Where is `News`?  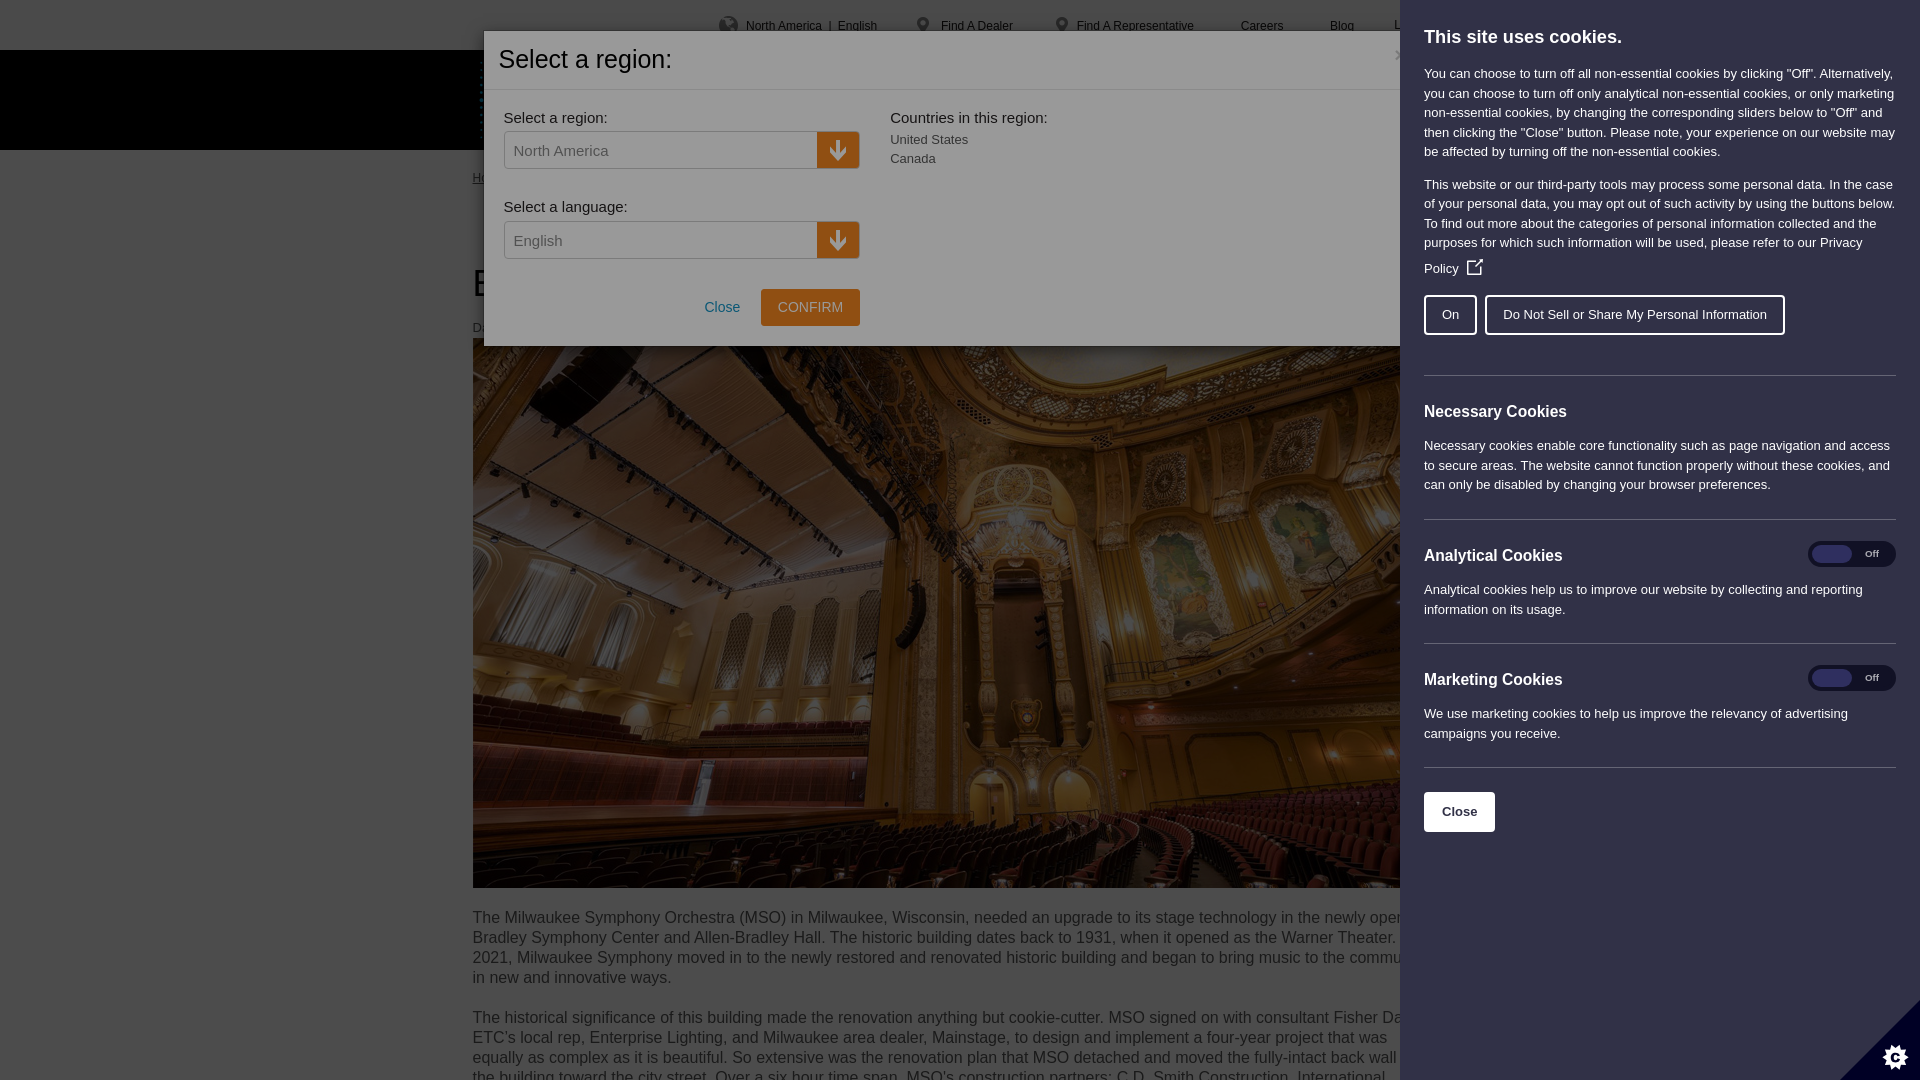 News is located at coordinates (612, 177).